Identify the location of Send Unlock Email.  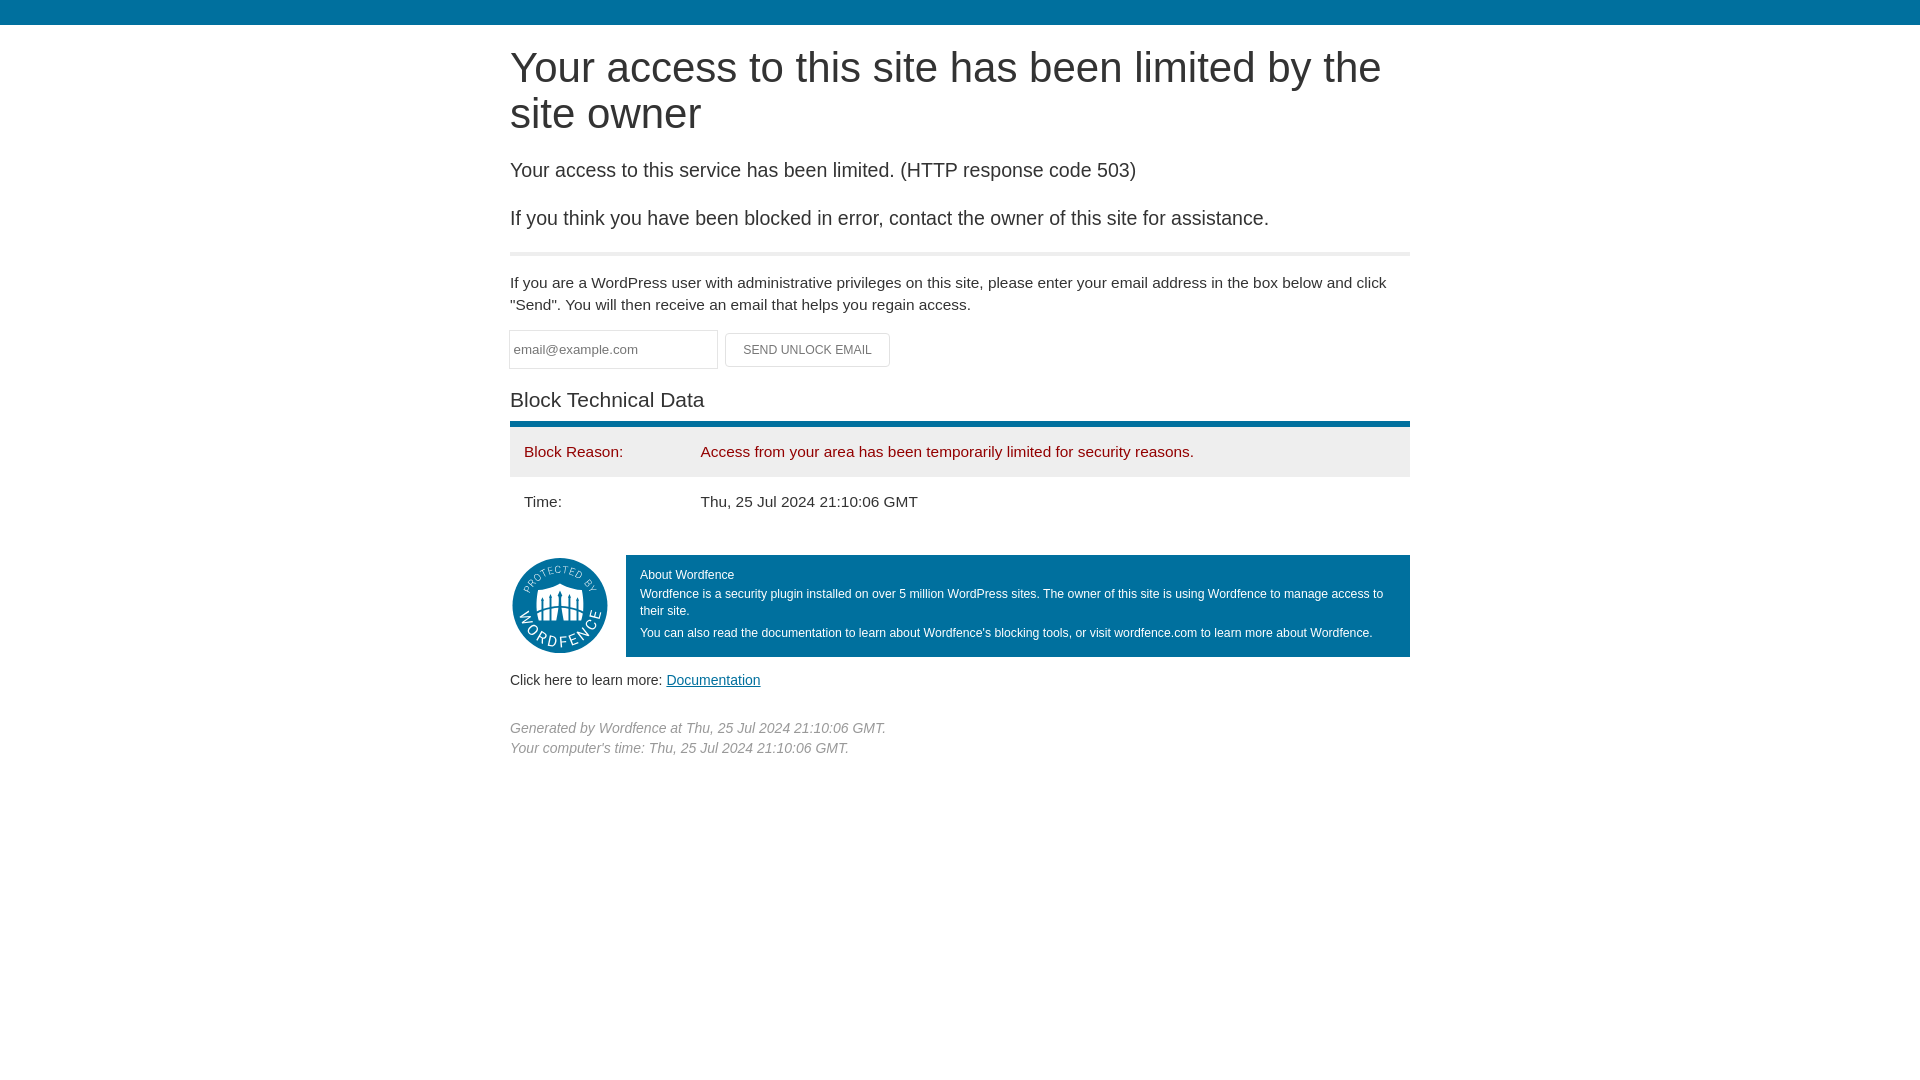
(808, 350).